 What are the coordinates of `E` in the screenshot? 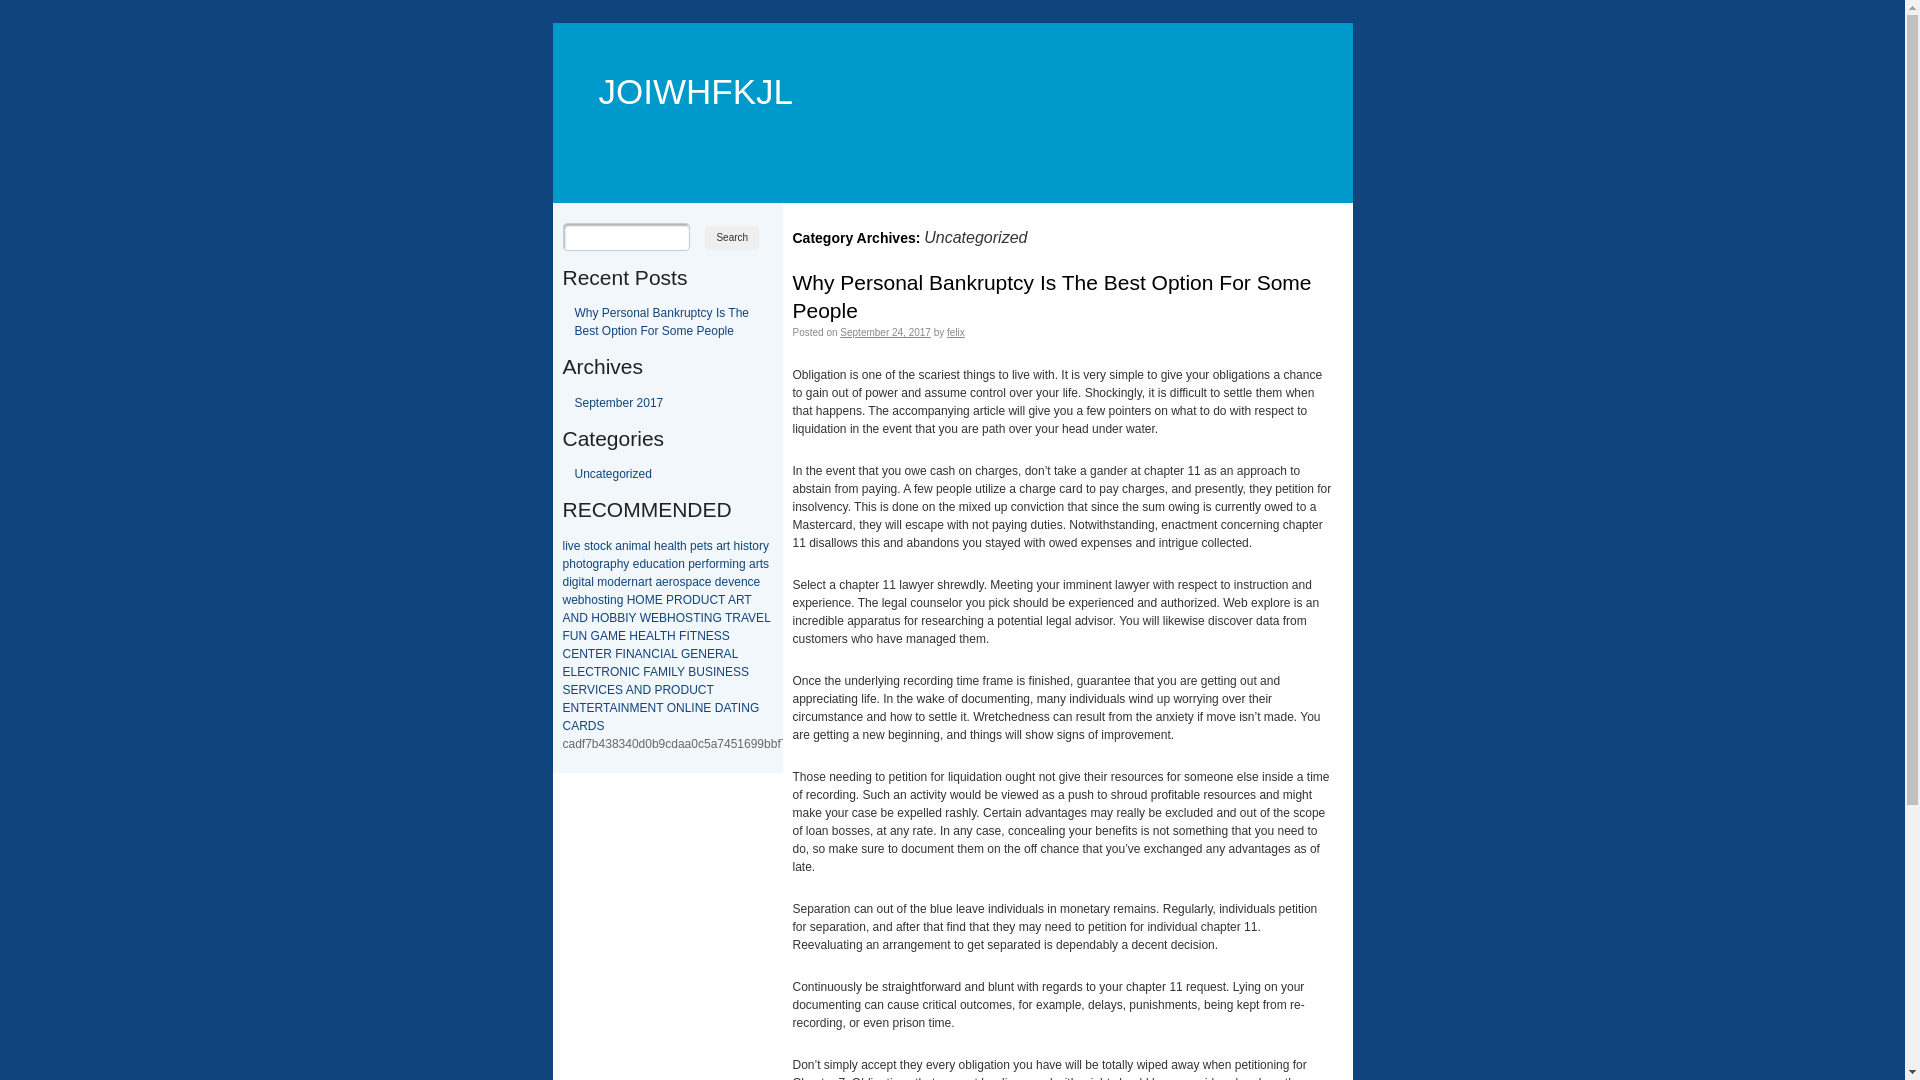 It's located at (591, 708).